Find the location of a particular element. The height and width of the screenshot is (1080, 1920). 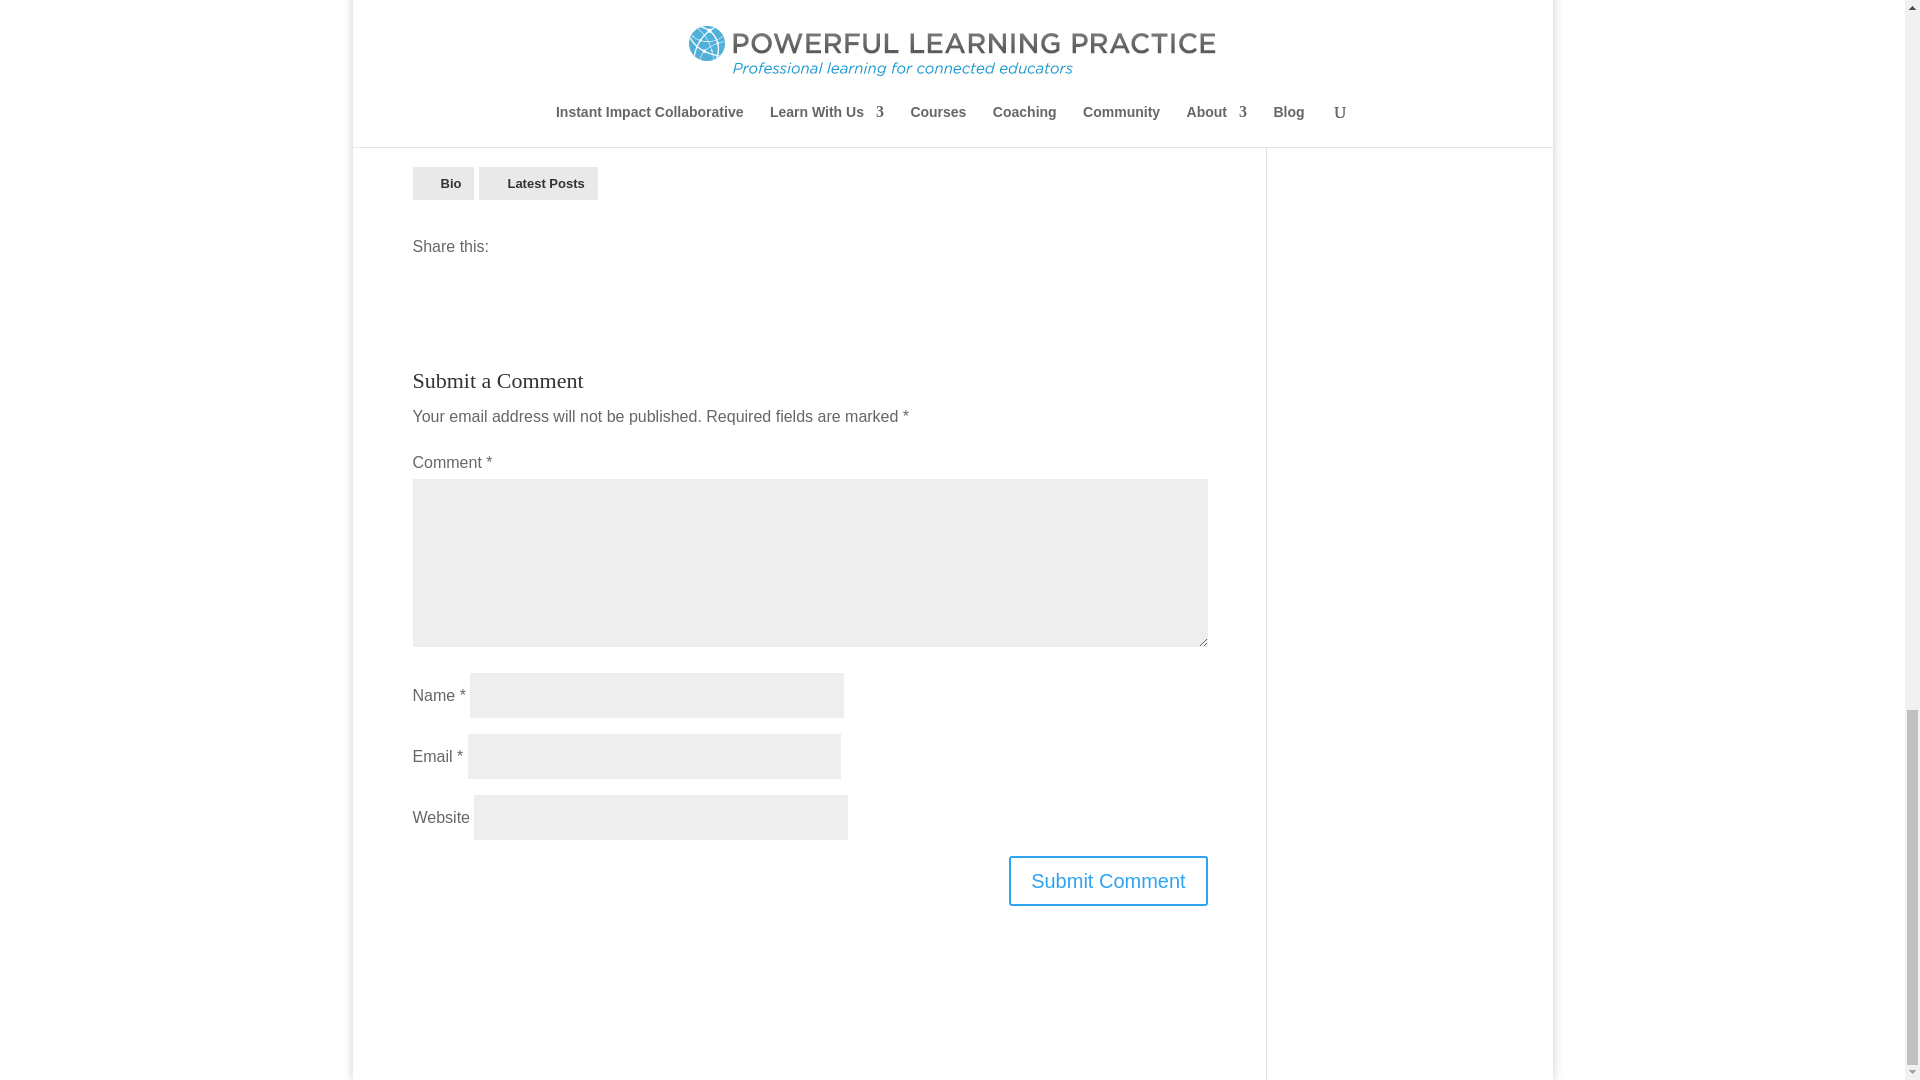

PLP Community Hub is located at coordinates (972, 58).